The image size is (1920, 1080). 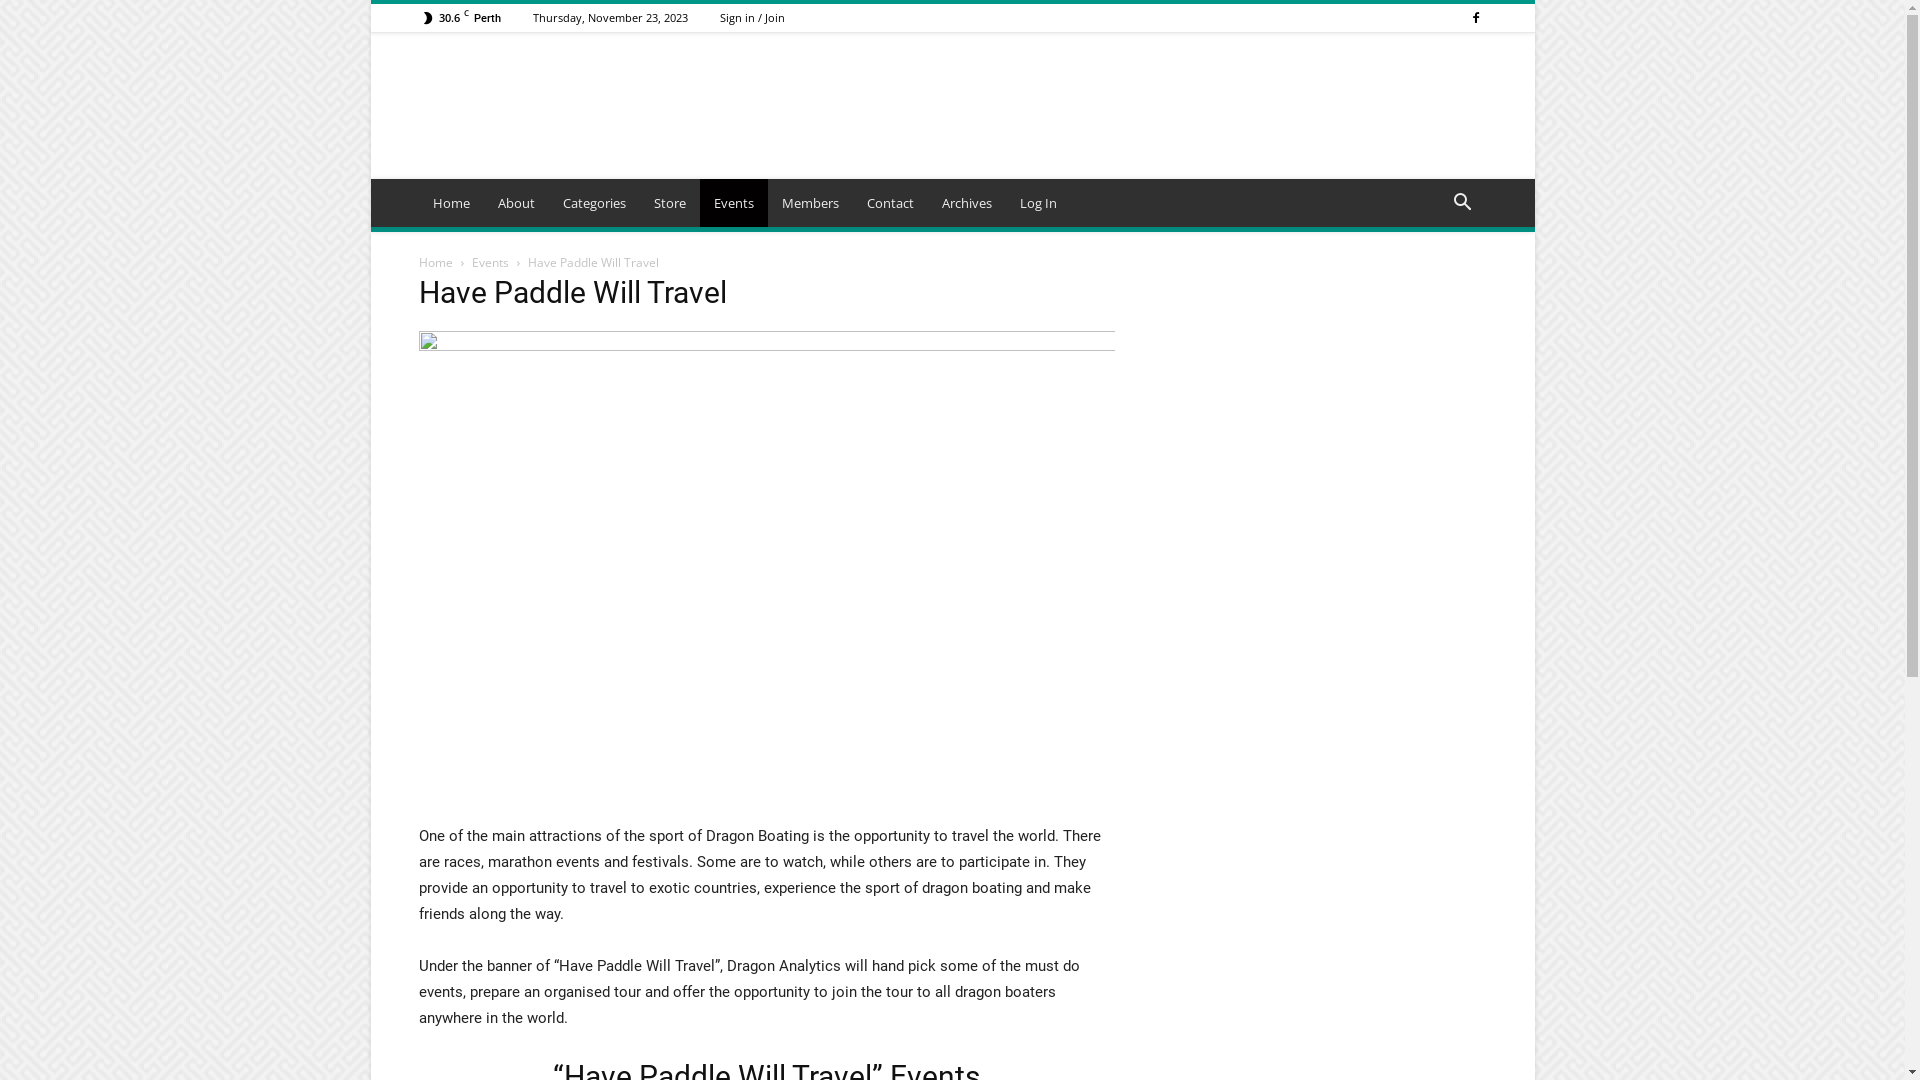 What do you see at coordinates (967, 203) in the screenshot?
I see `Archives` at bounding box center [967, 203].